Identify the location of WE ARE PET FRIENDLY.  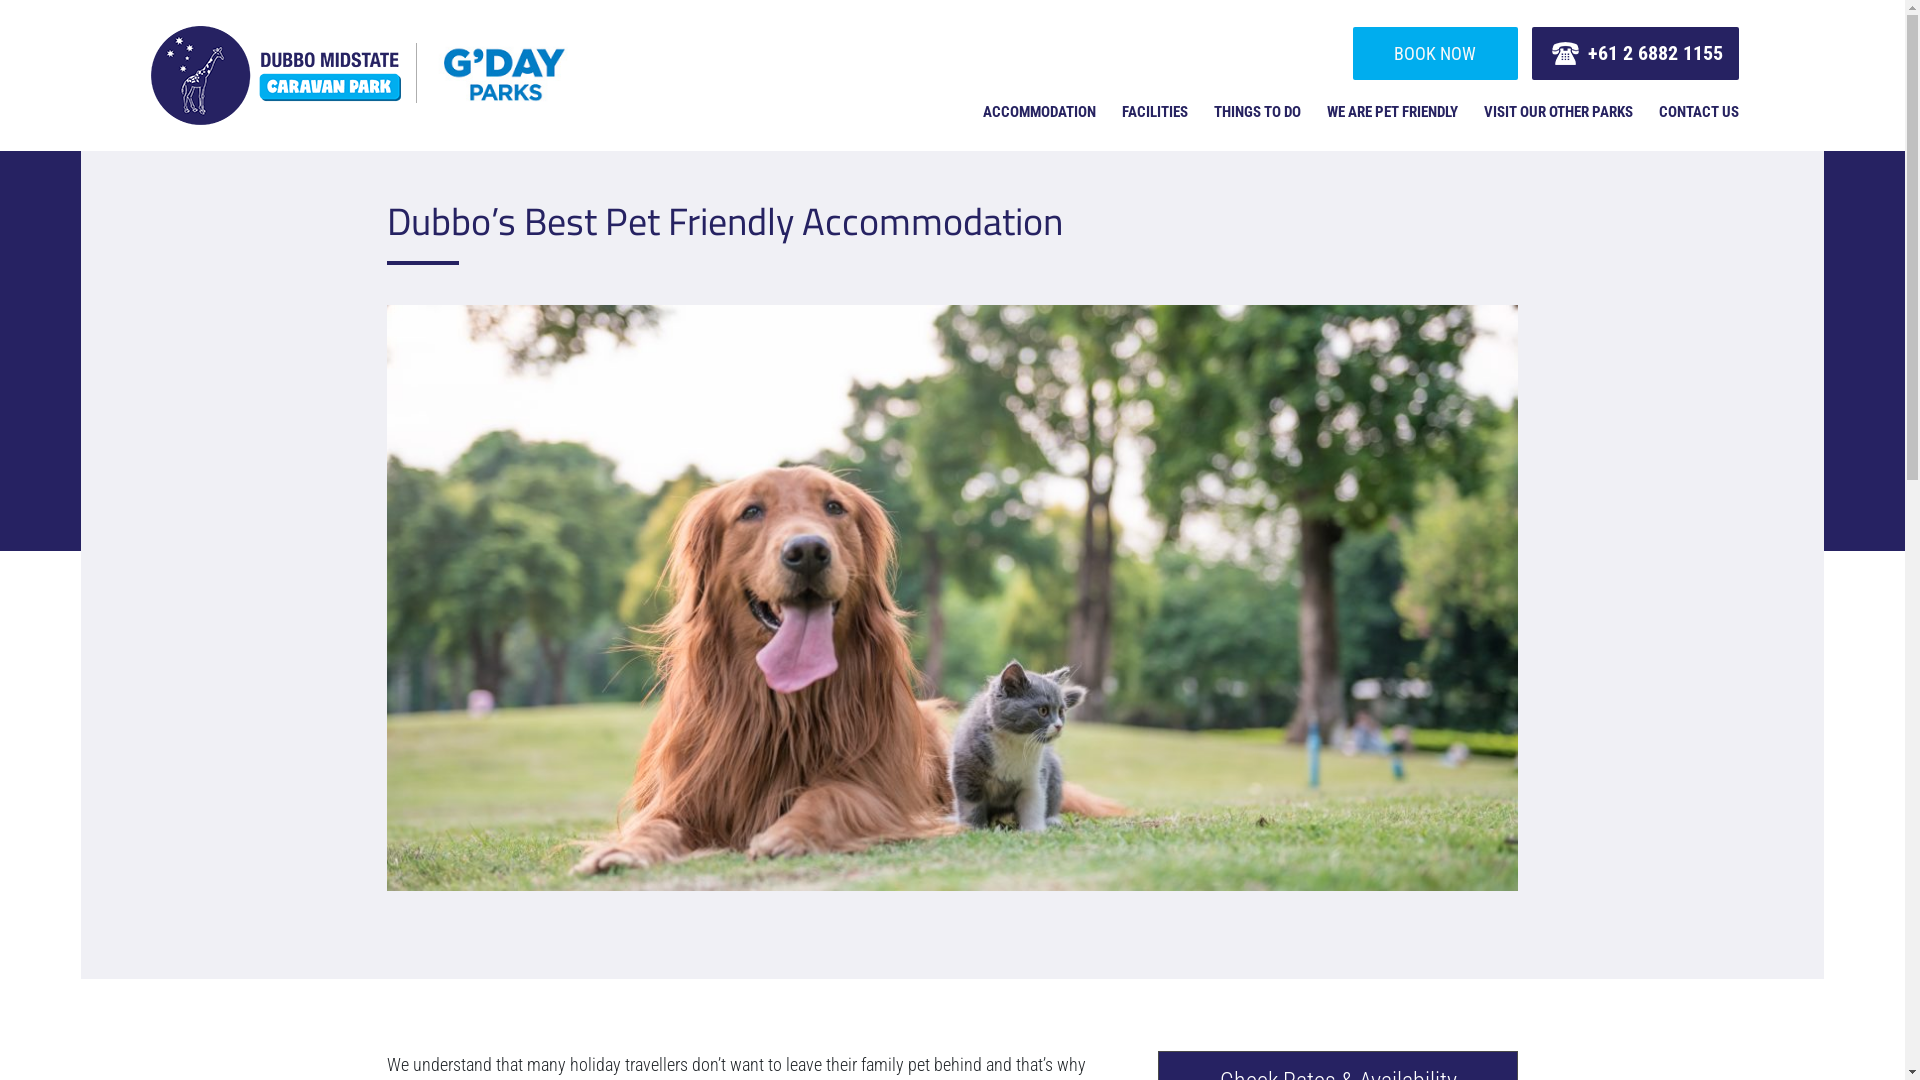
(1392, 112).